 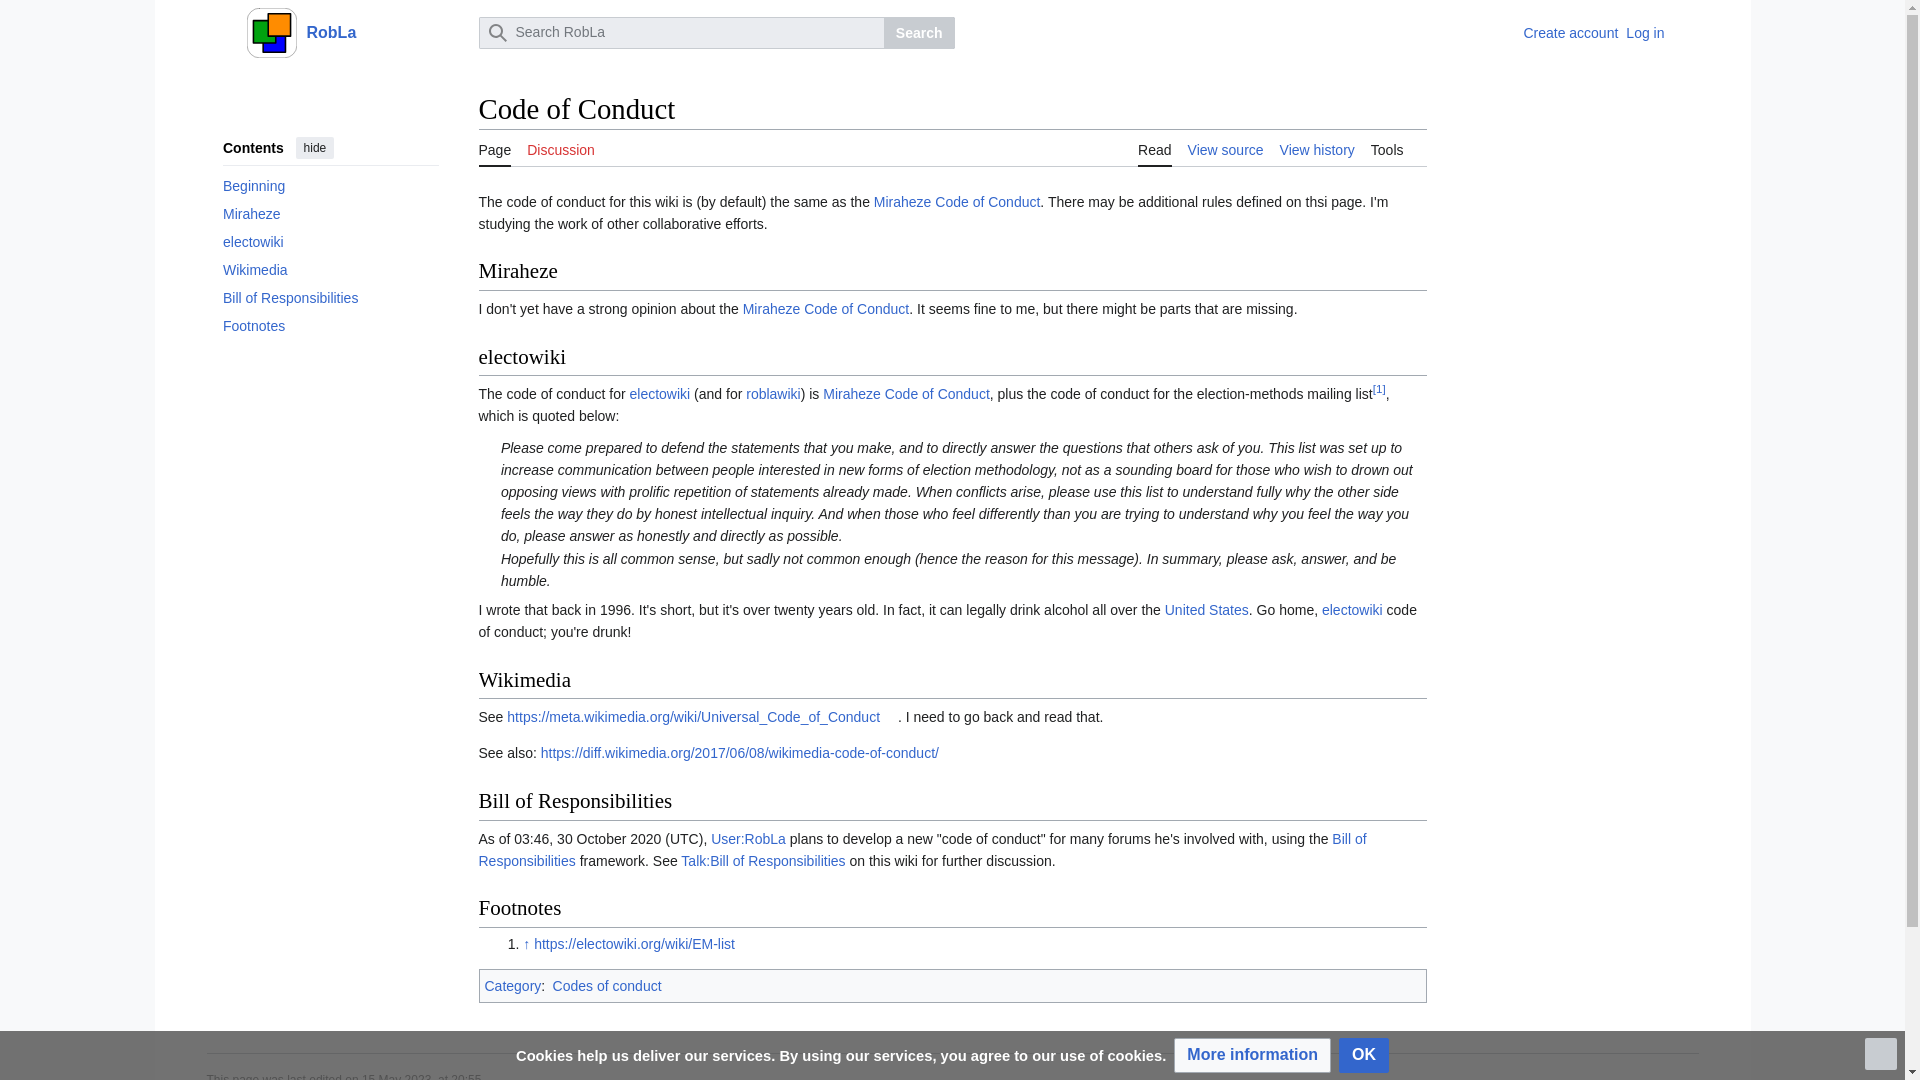 What do you see at coordinates (1318, 148) in the screenshot?
I see `View history` at bounding box center [1318, 148].